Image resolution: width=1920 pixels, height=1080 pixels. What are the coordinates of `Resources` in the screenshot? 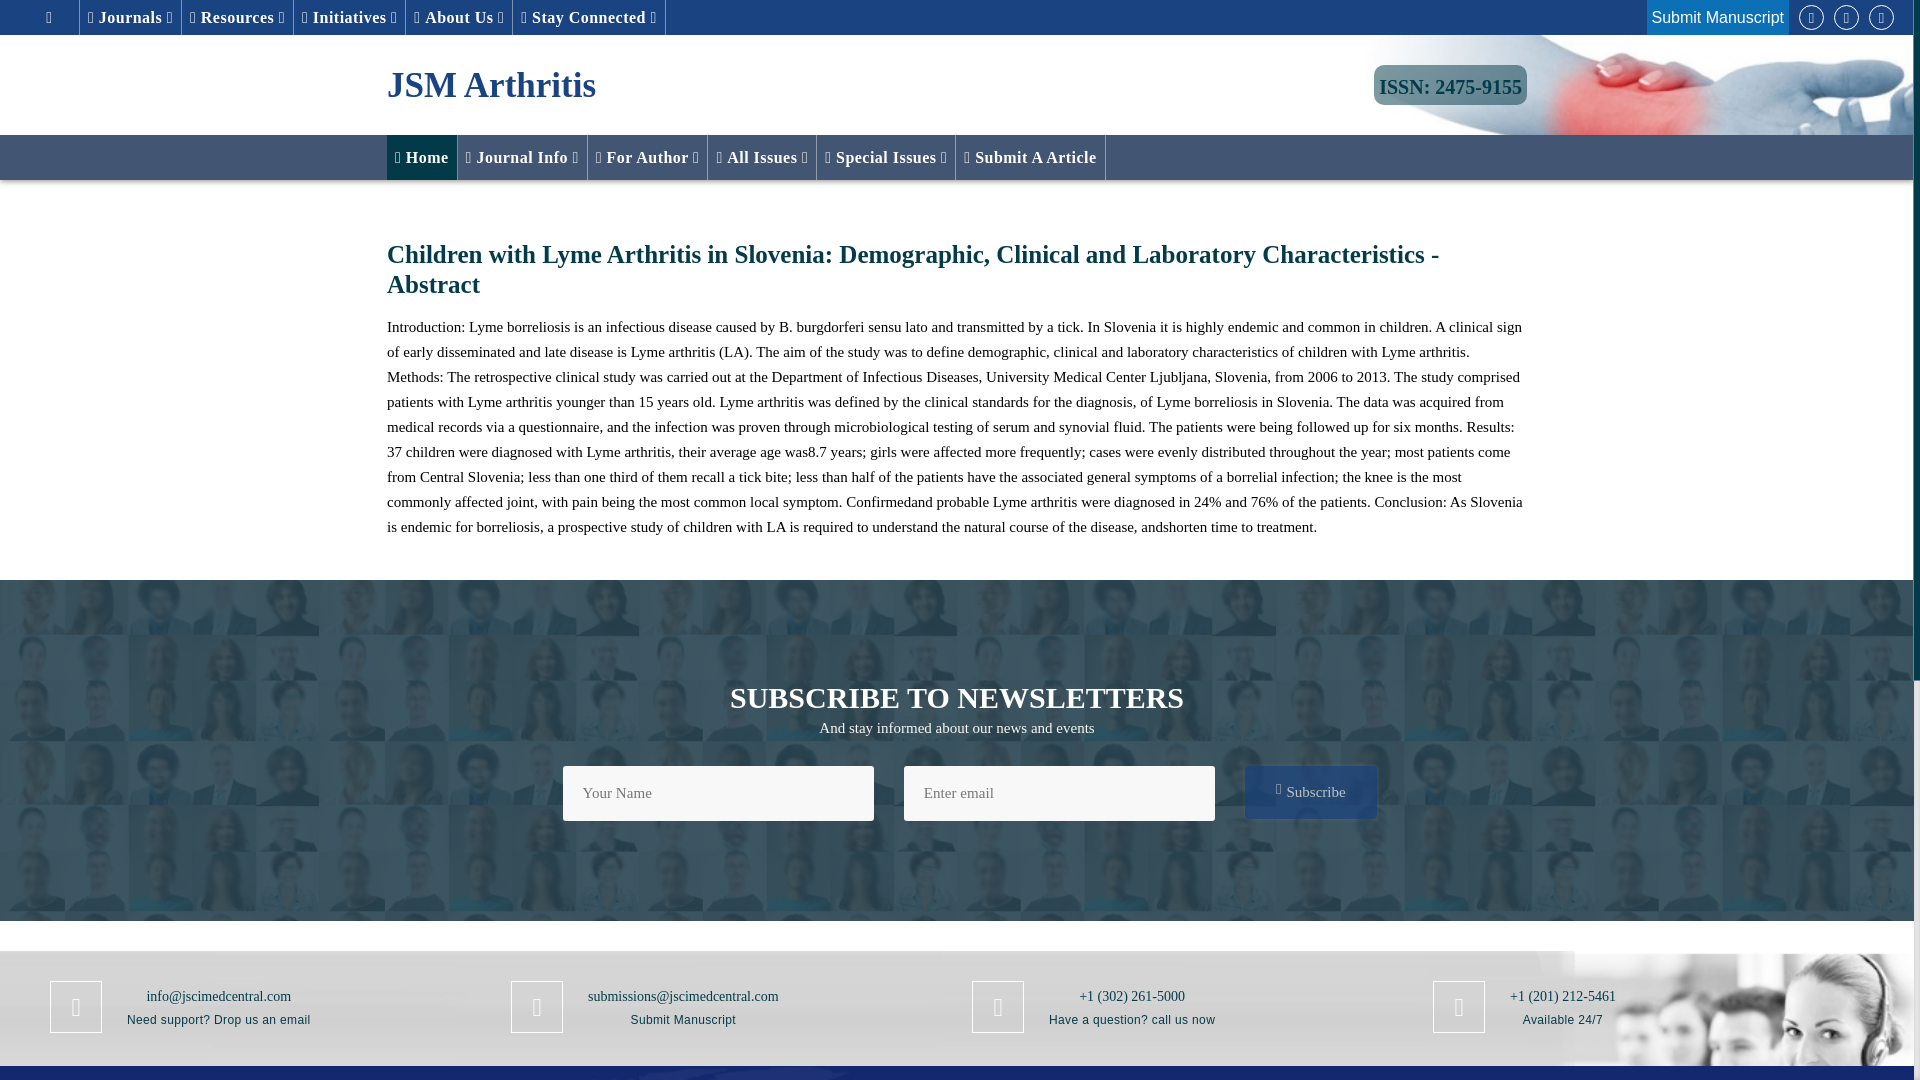 It's located at (238, 17).